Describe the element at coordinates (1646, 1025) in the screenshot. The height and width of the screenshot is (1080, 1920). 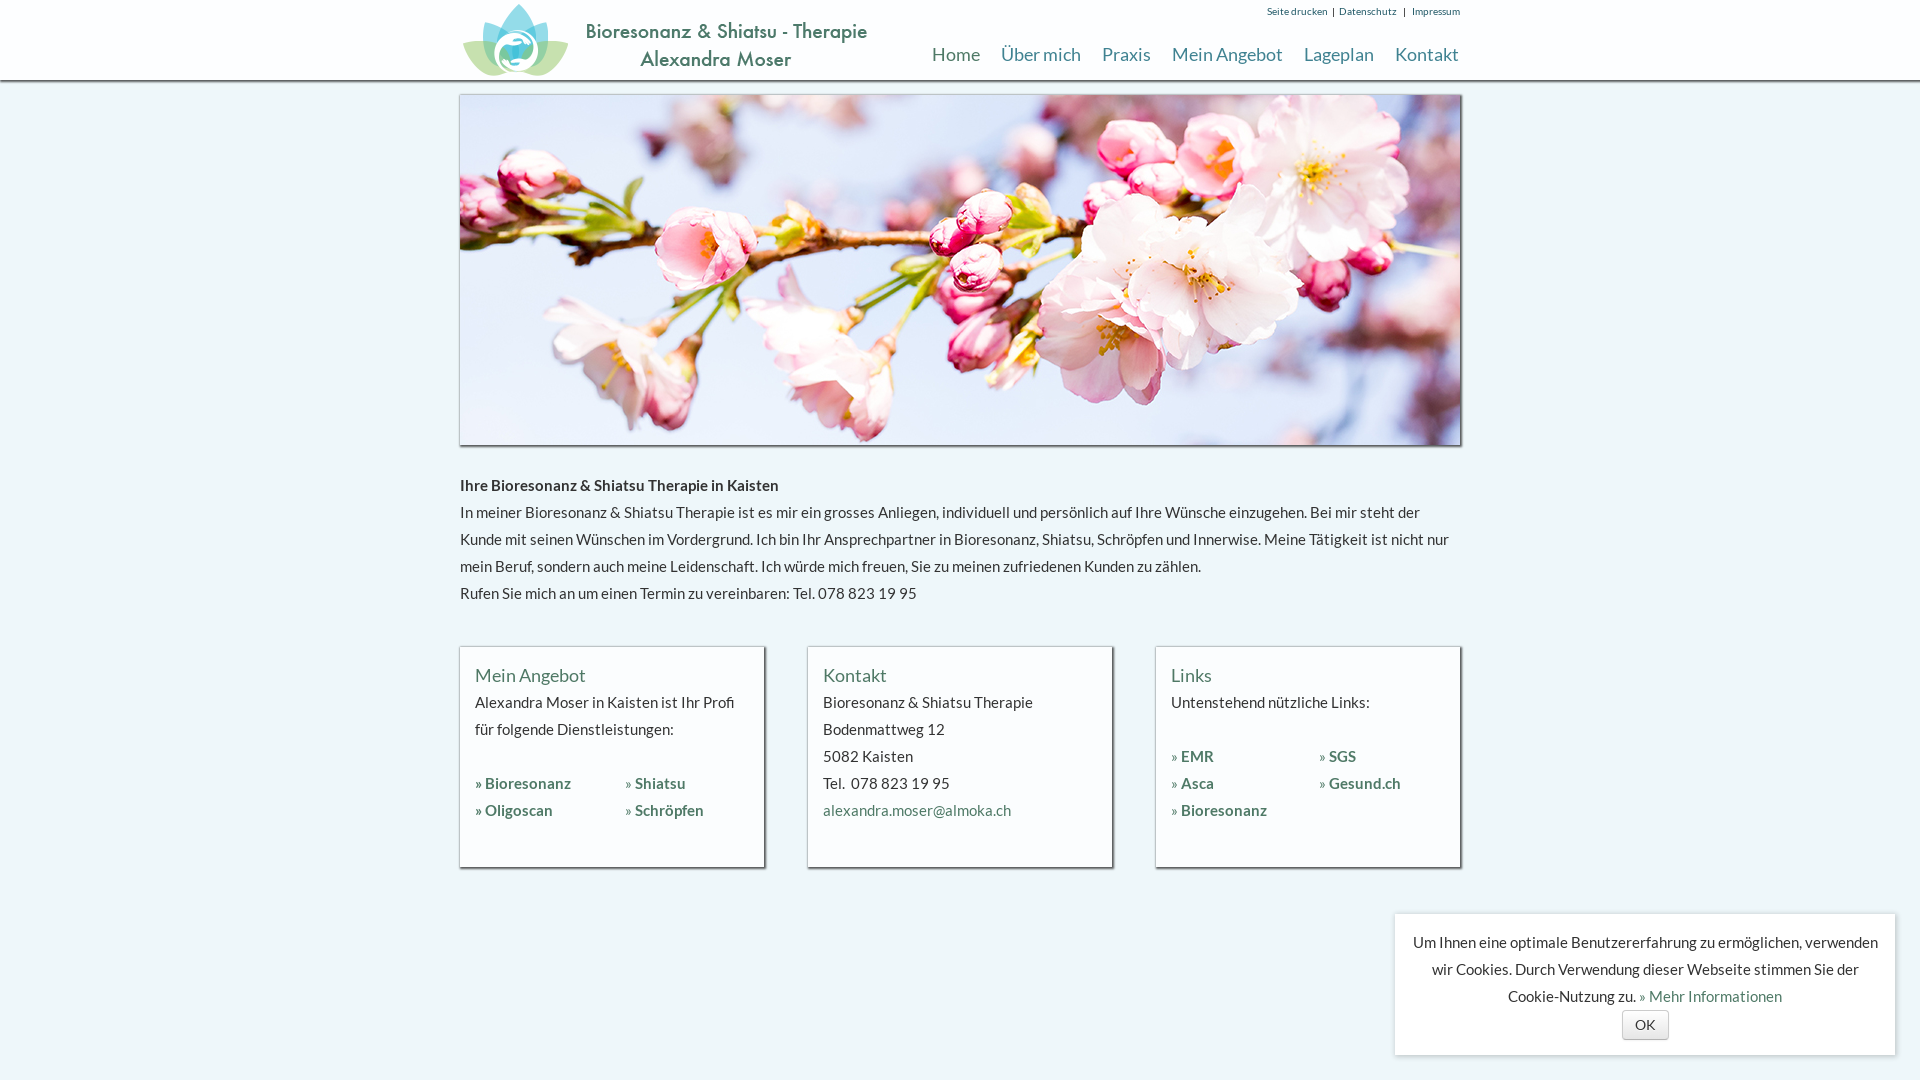
I see `OK` at that location.